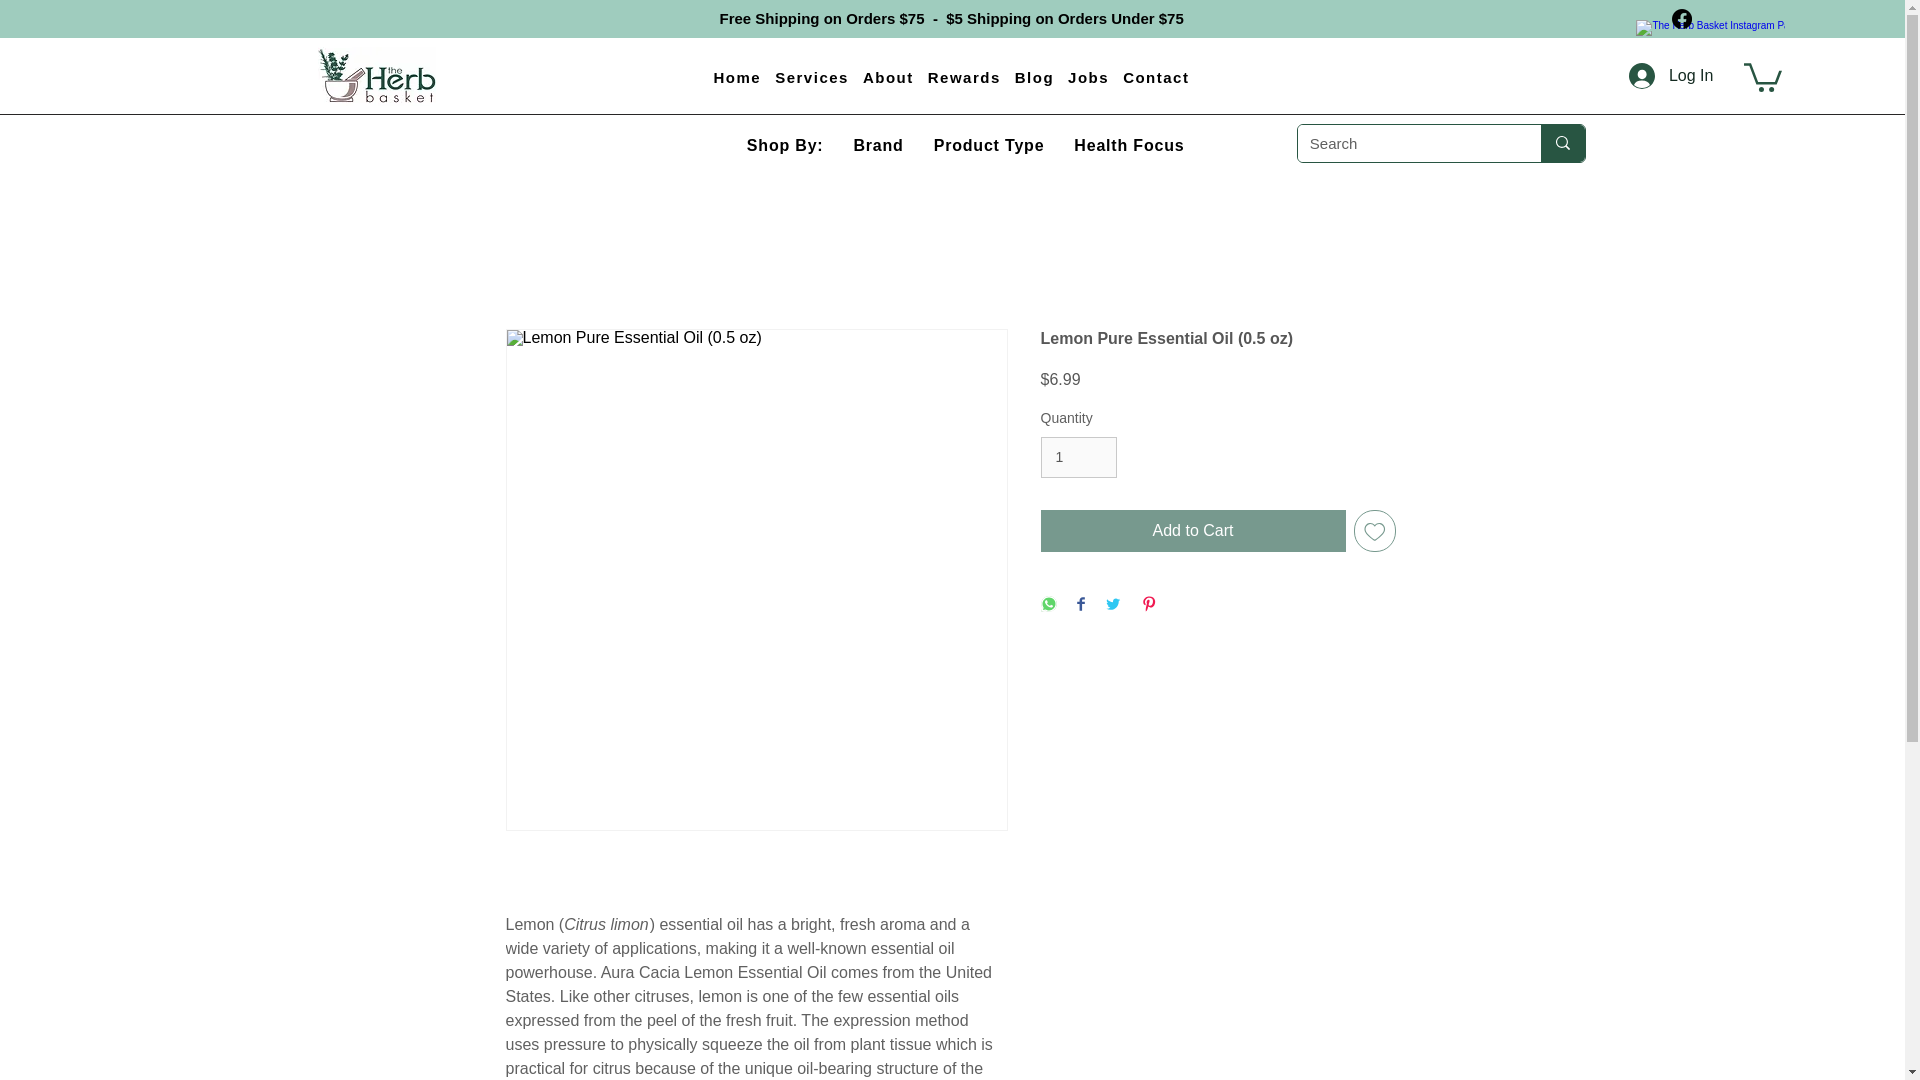 The image size is (1920, 1080). What do you see at coordinates (1078, 458) in the screenshot?
I see `1` at bounding box center [1078, 458].